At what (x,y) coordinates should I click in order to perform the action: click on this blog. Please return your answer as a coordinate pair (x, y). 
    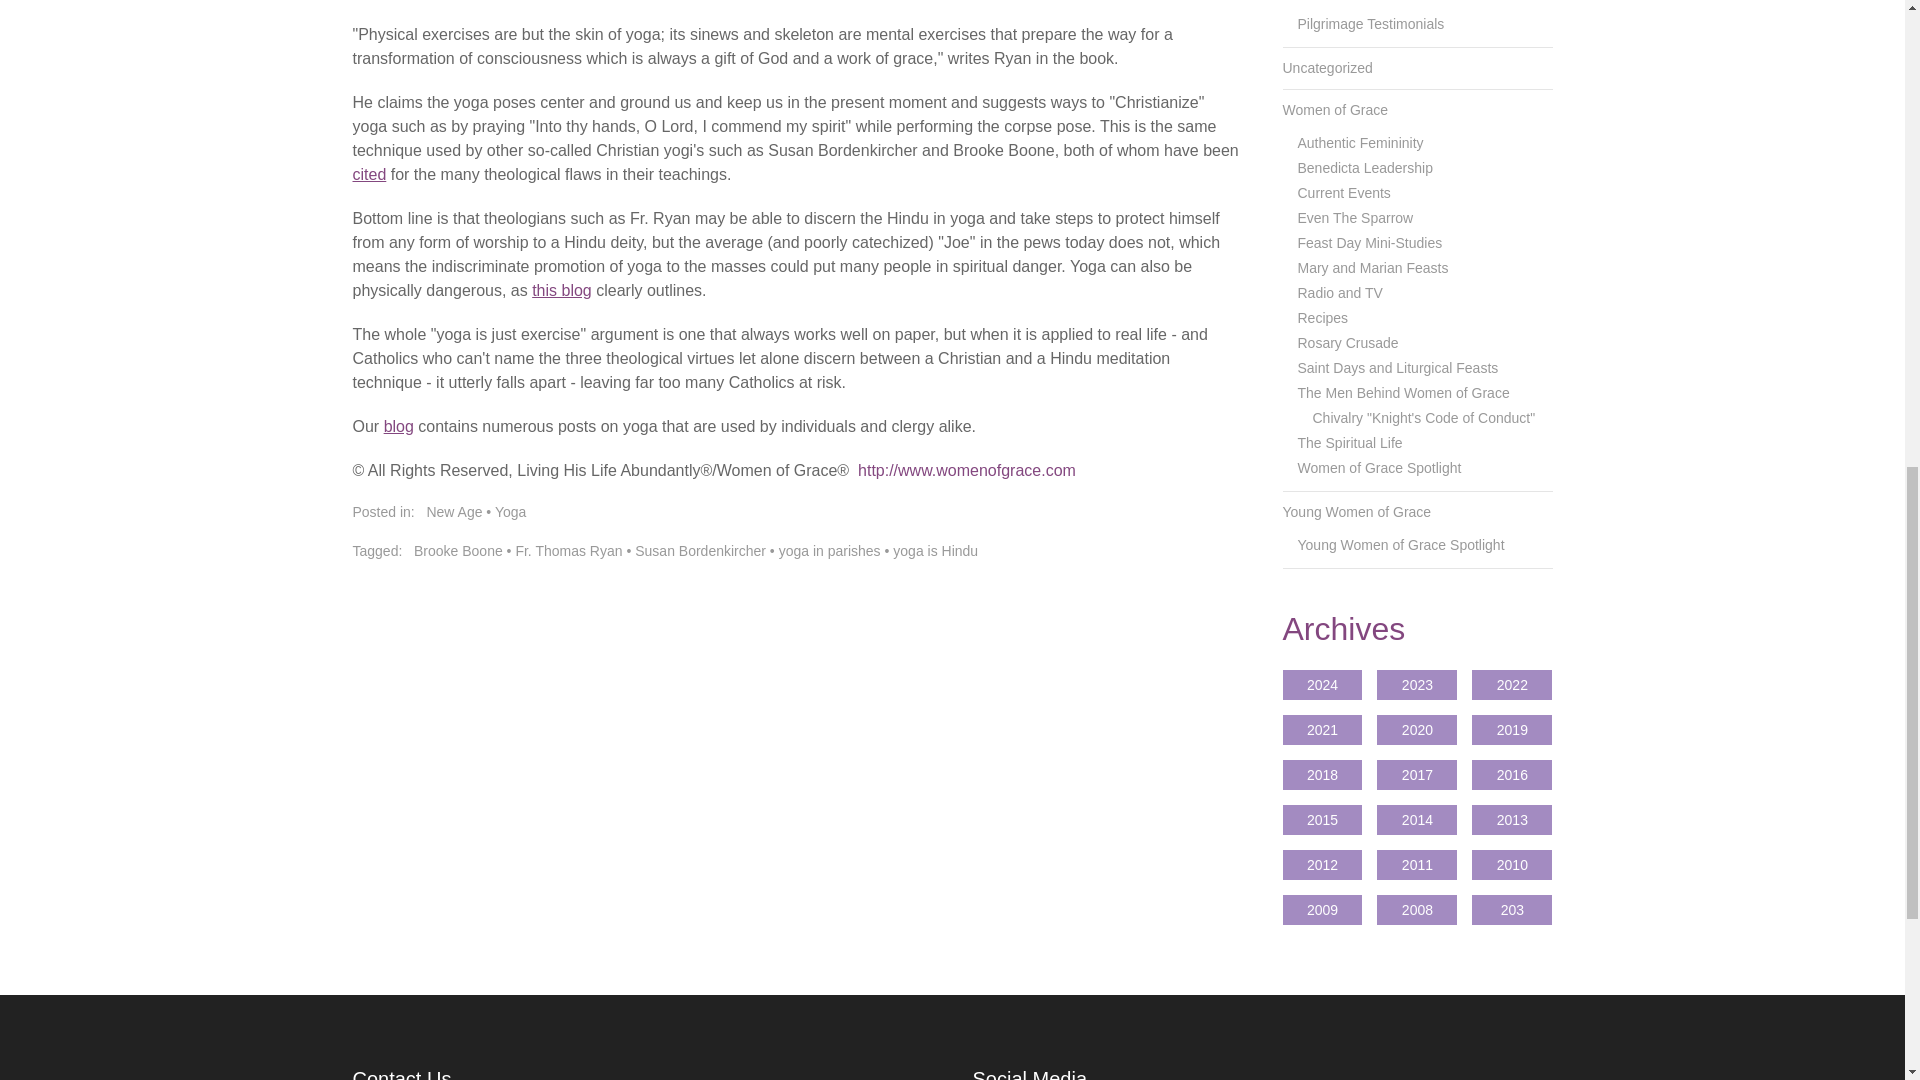
    Looking at the image, I should click on (563, 290).